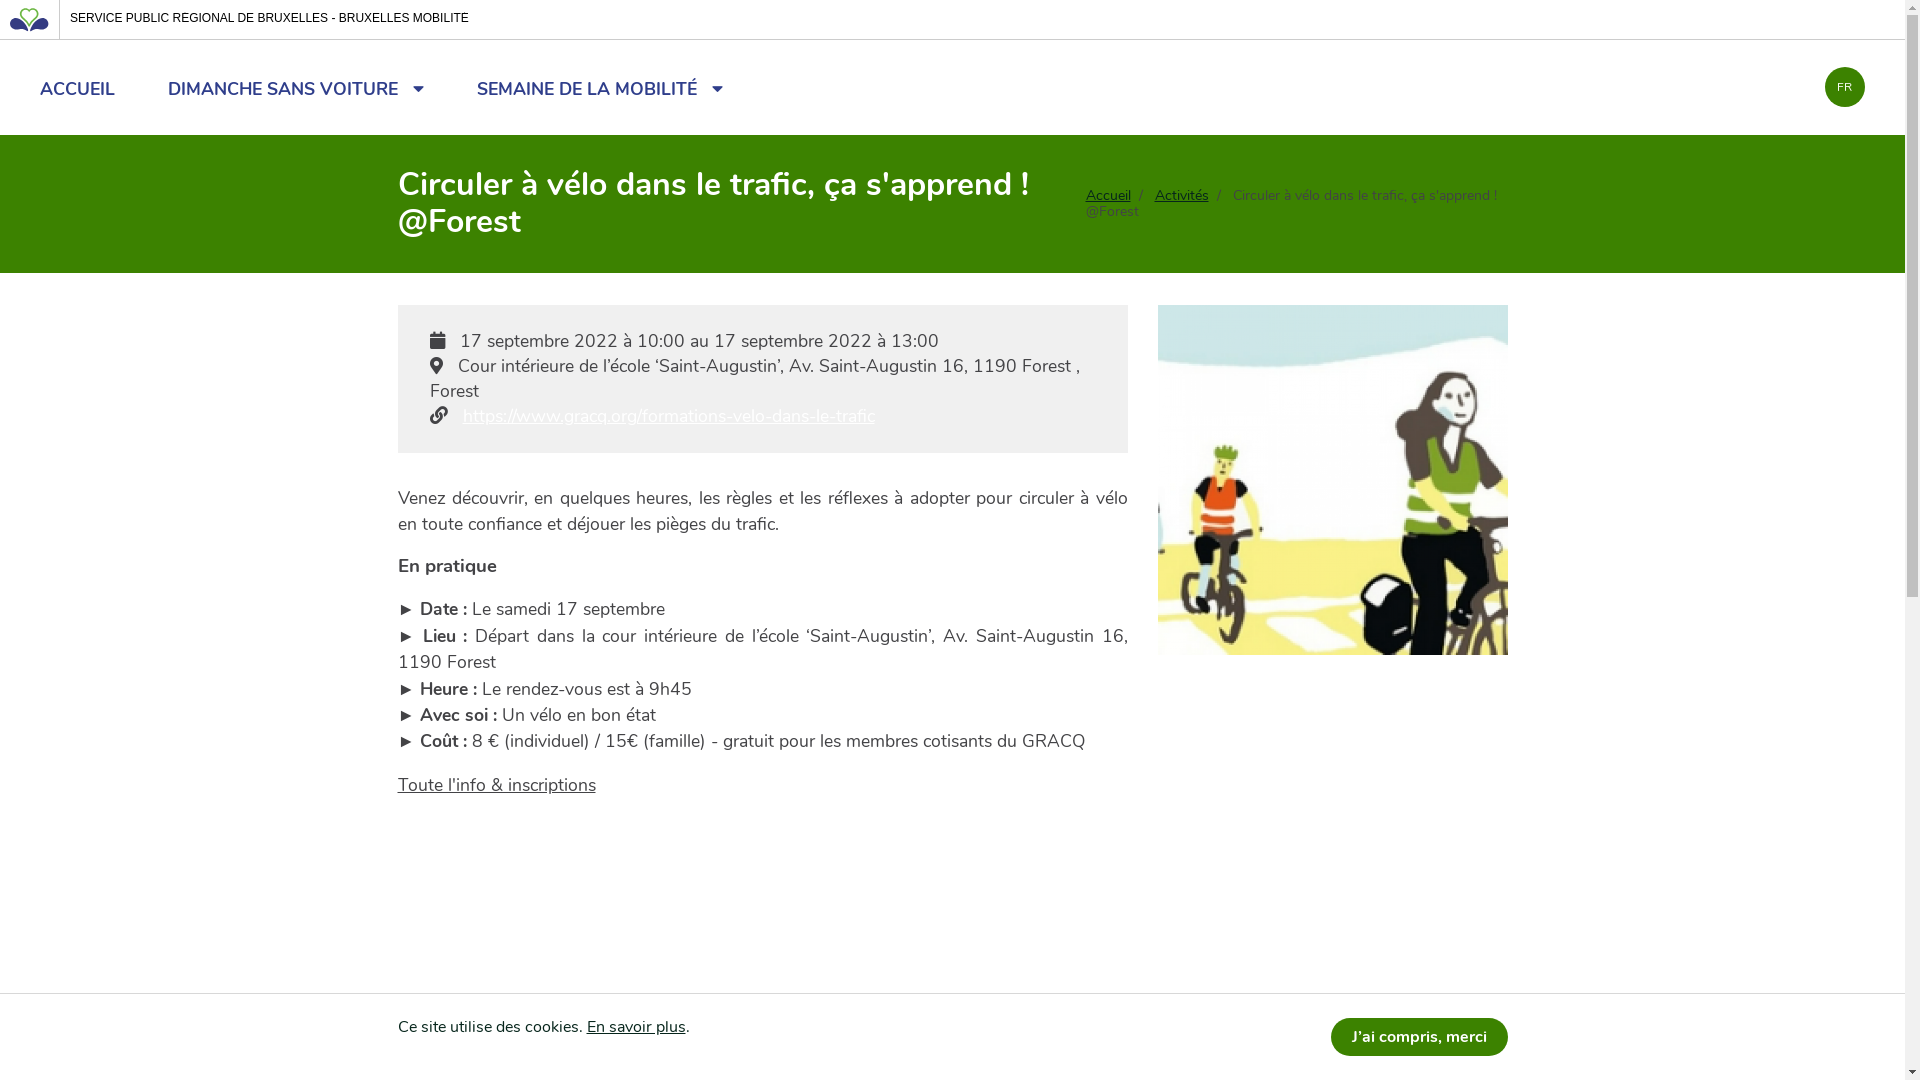 This screenshot has width=1920, height=1080. Describe the element at coordinates (1108, 196) in the screenshot. I see `Accueil` at that location.